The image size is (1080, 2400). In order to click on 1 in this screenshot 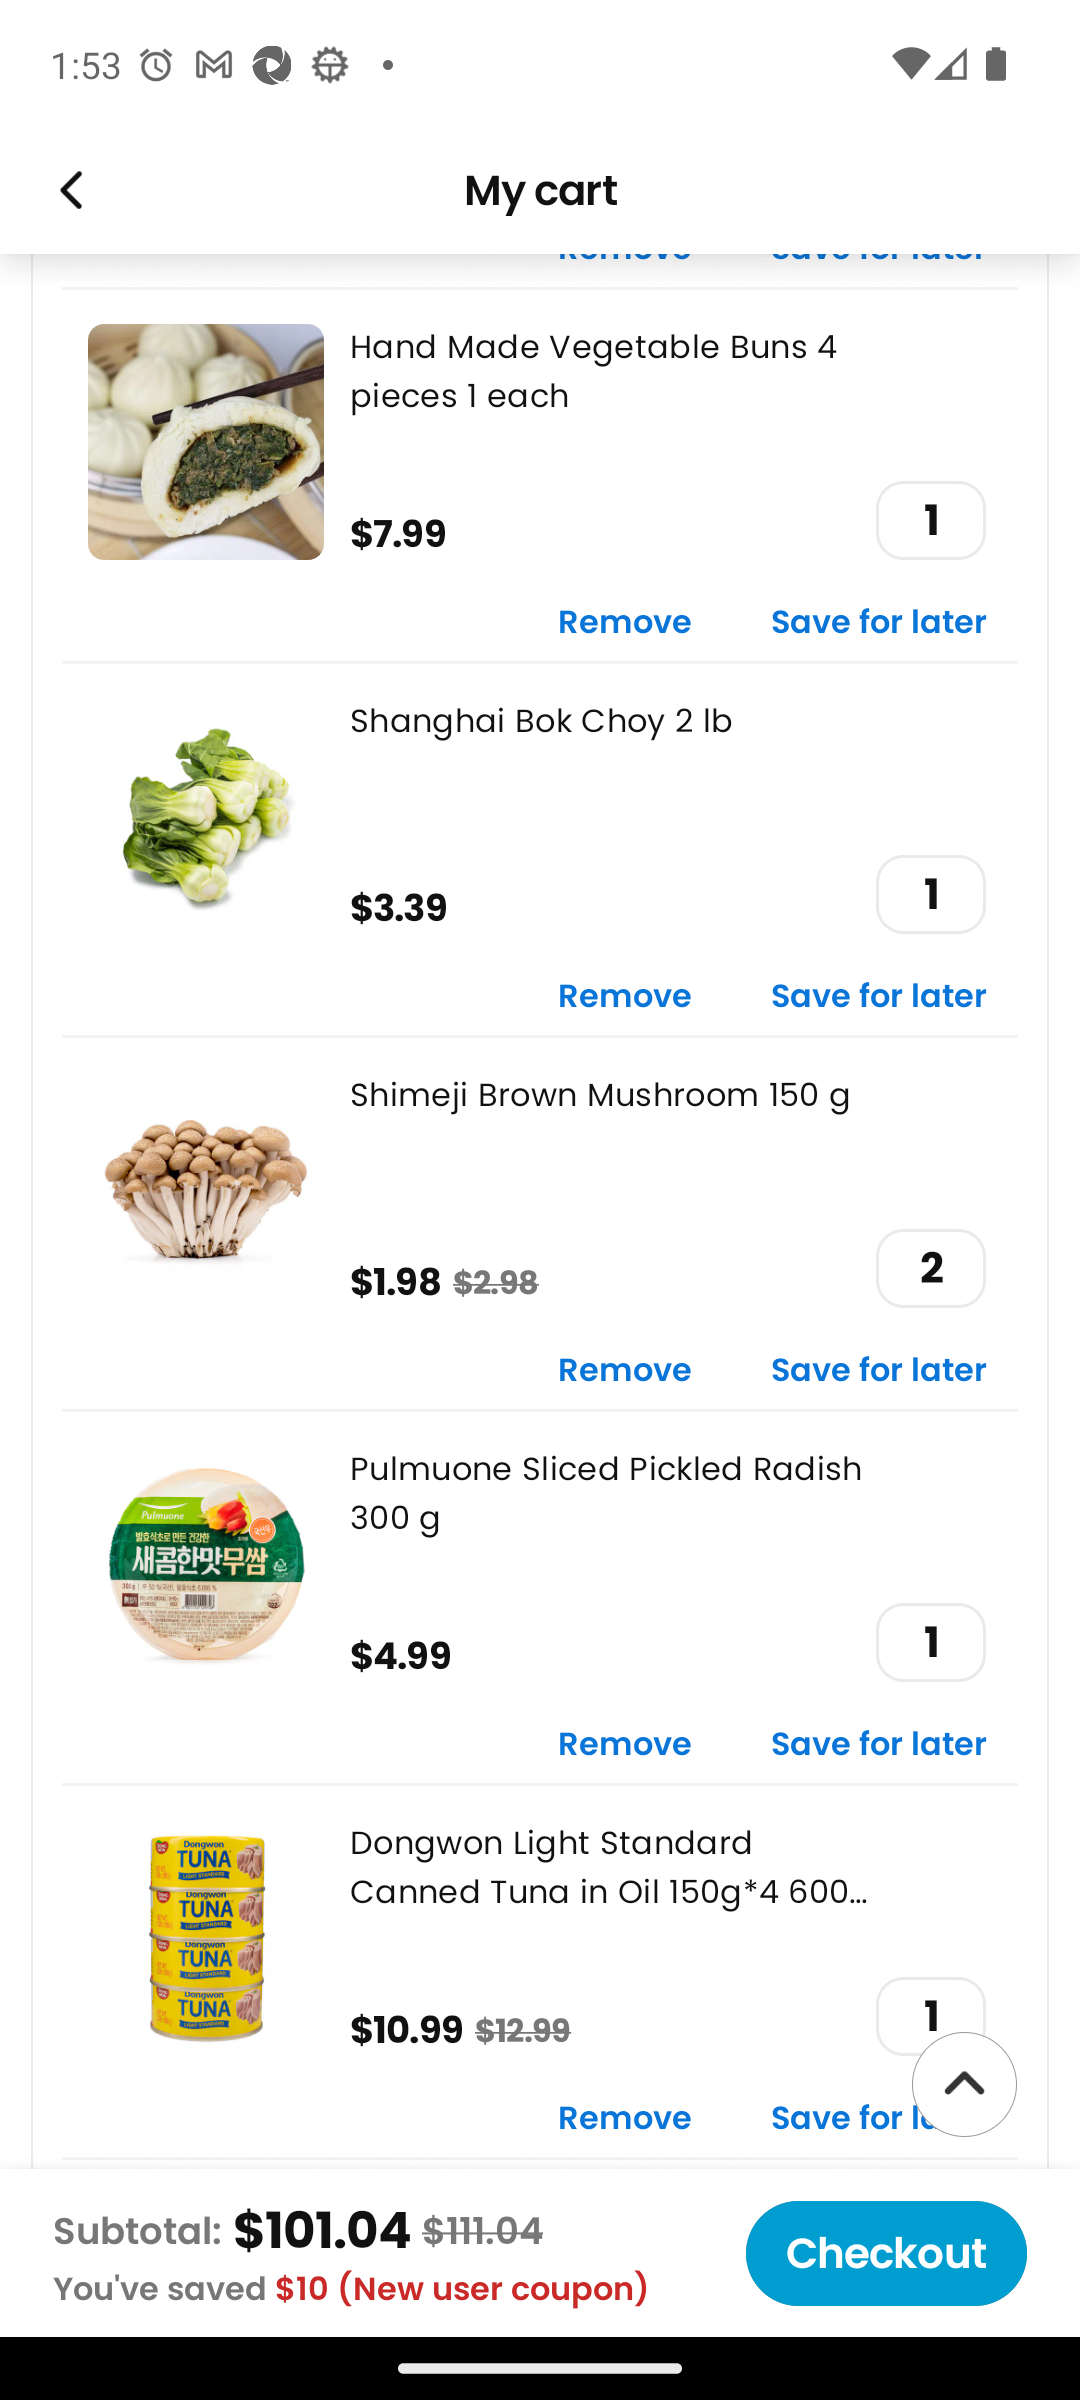, I will do `click(930, 1642)`.